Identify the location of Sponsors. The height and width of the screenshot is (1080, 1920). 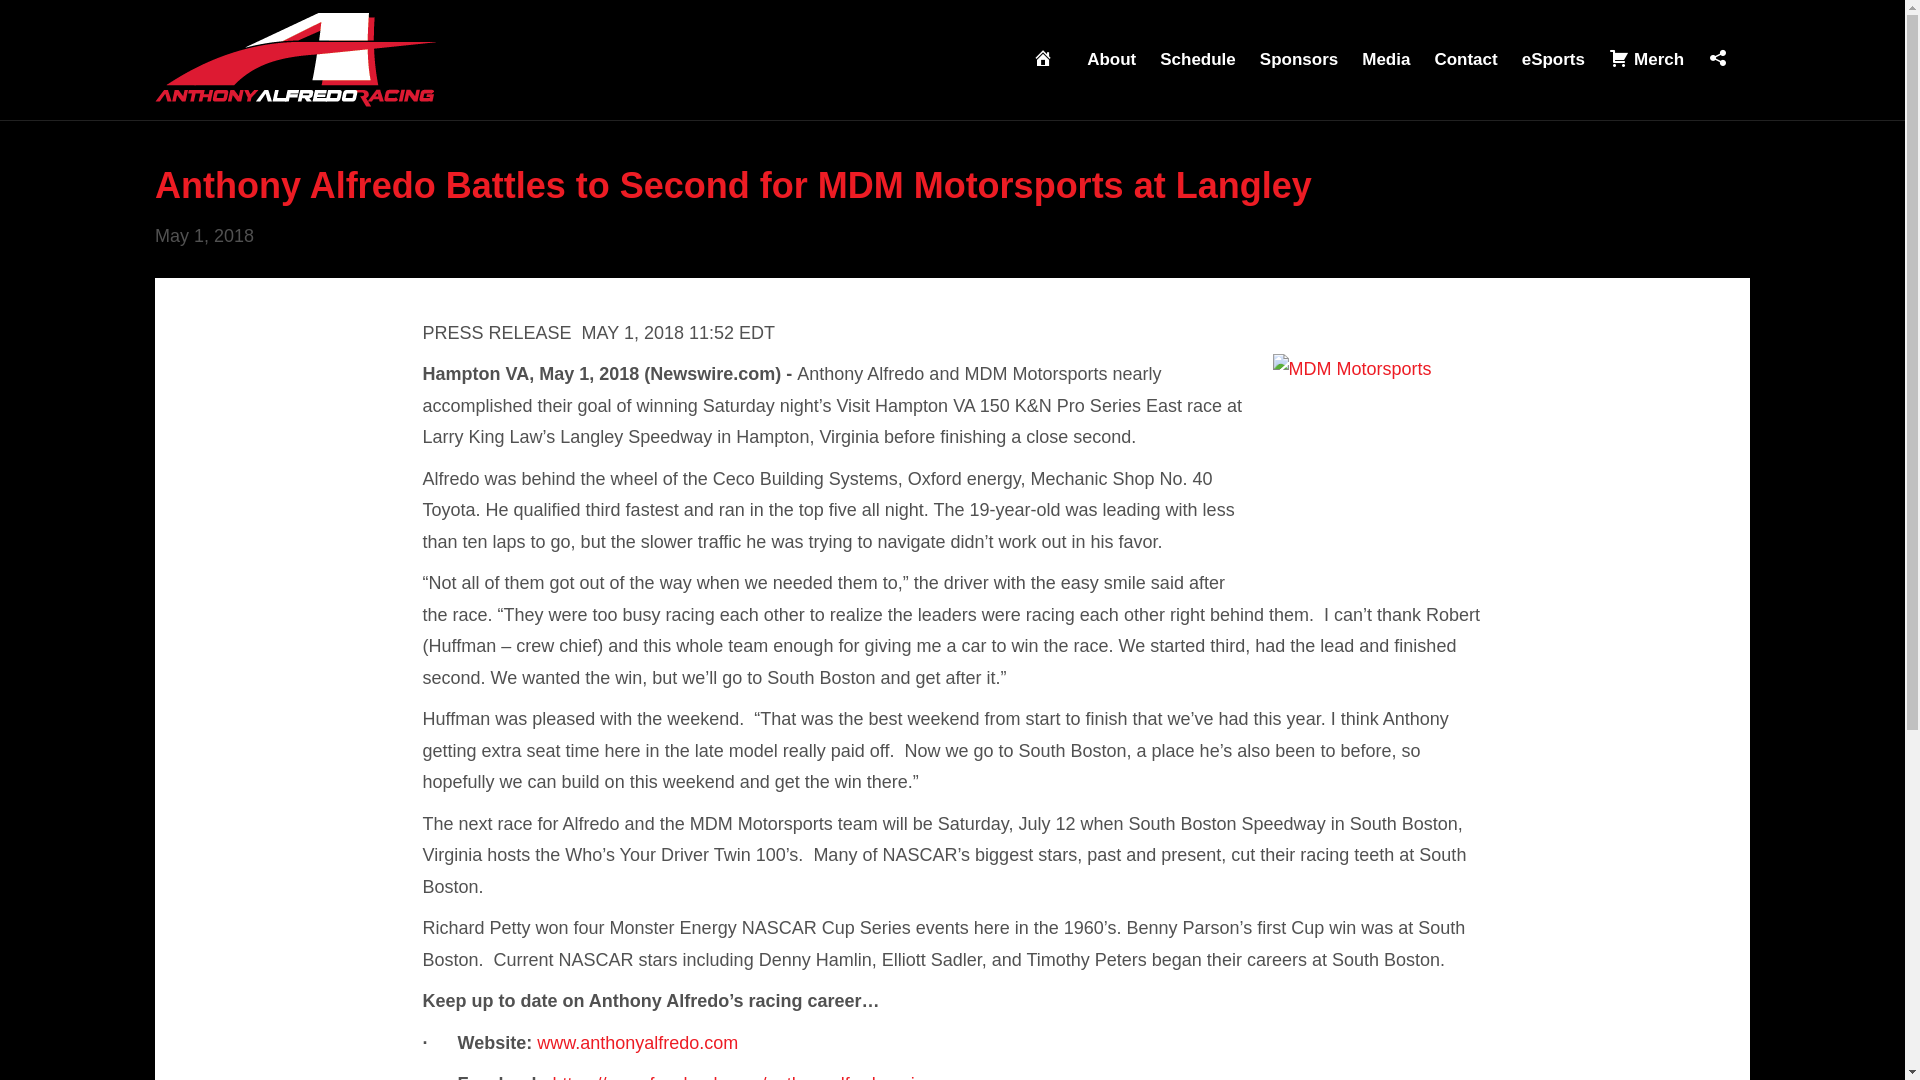
(1298, 60).